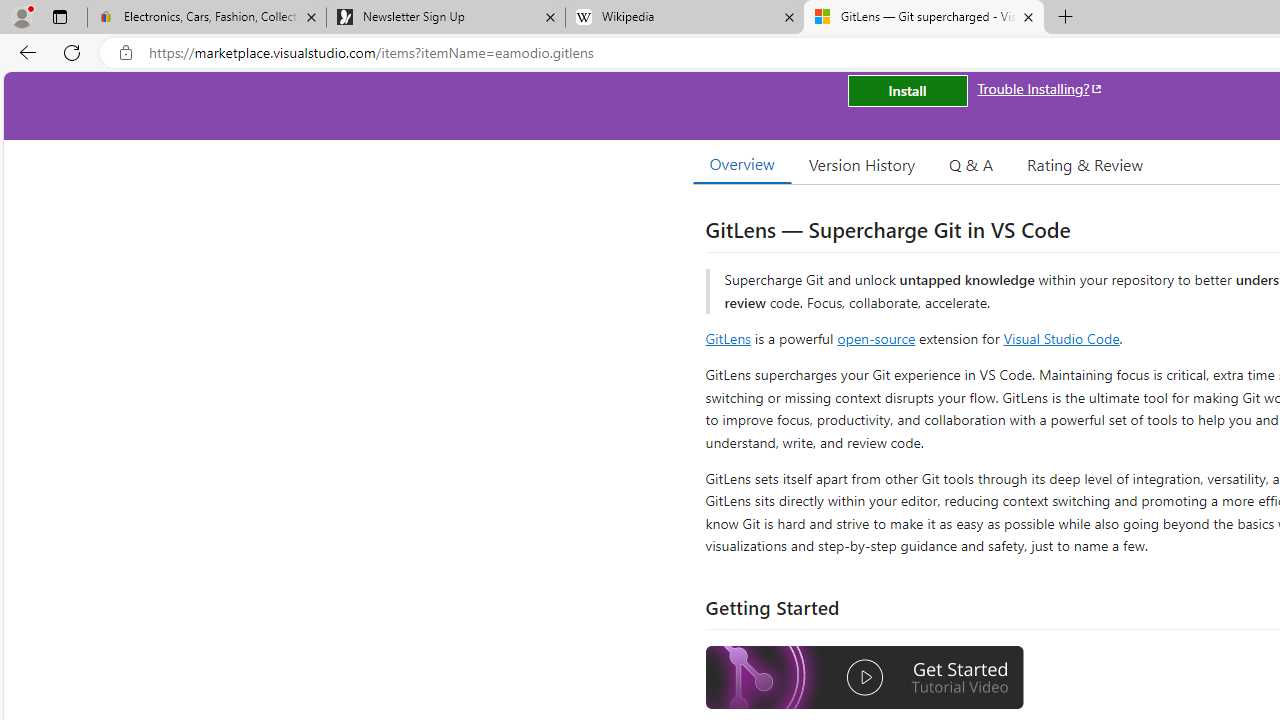 This screenshot has width=1280, height=720. Describe the element at coordinates (1084, 164) in the screenshot. I see `Rating & Review` at that location.